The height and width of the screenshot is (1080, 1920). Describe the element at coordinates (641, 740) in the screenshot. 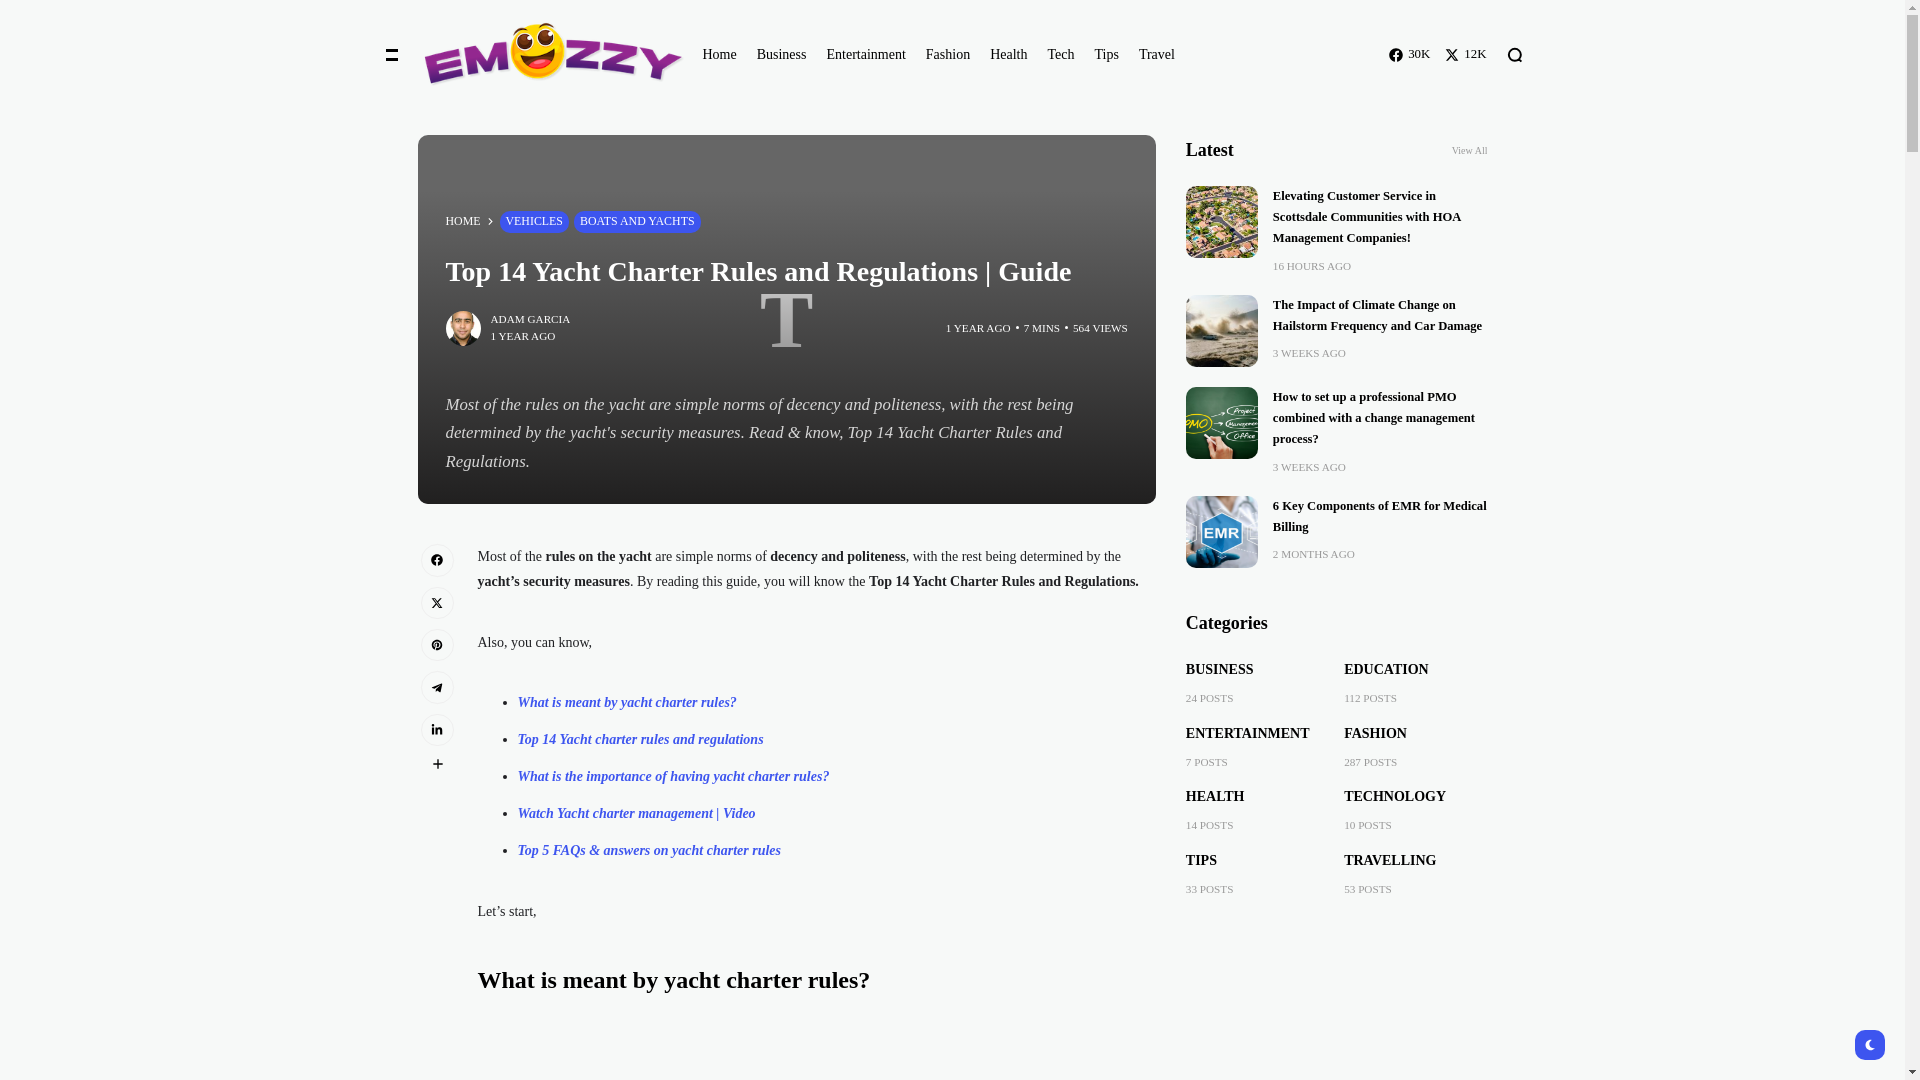

I see `Top 14 Yacht charter rules and regulations` at that location.